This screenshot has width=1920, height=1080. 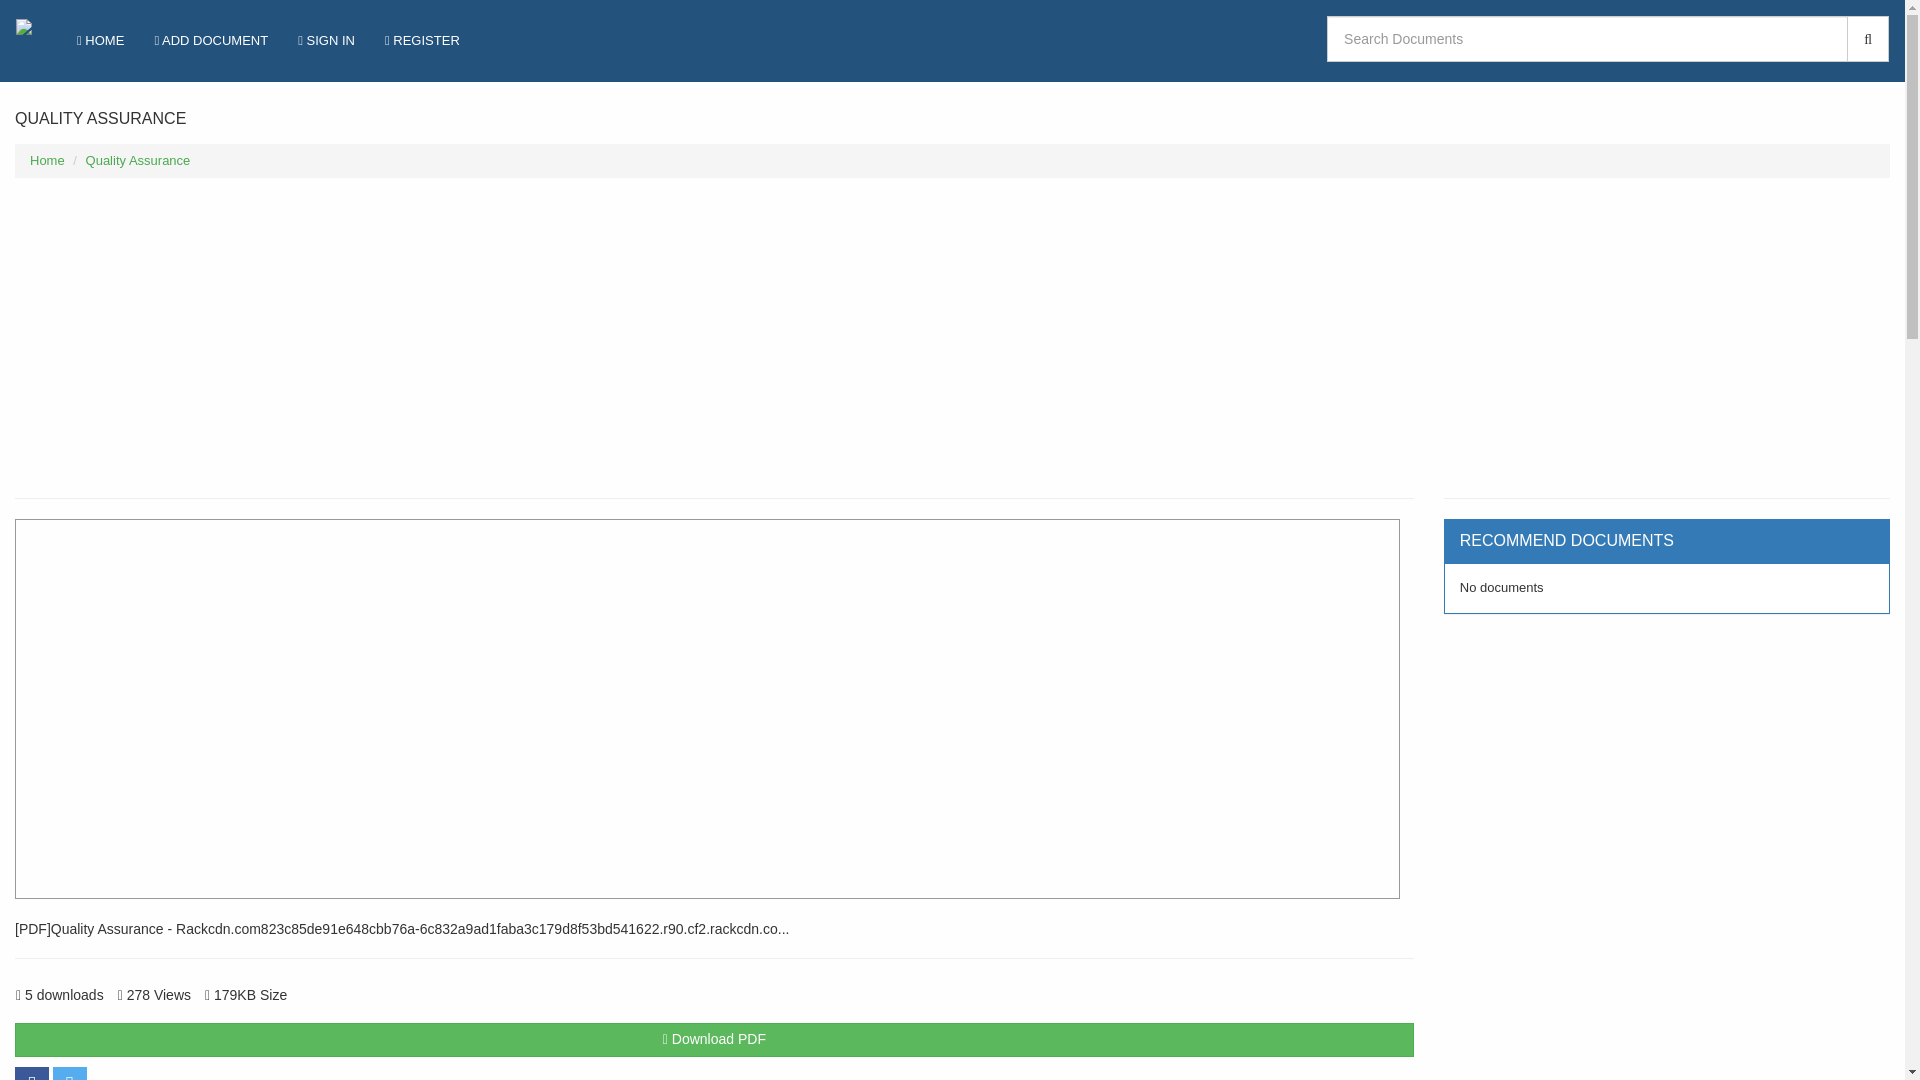 I want to click on HOME, so click(x=100, y=40).